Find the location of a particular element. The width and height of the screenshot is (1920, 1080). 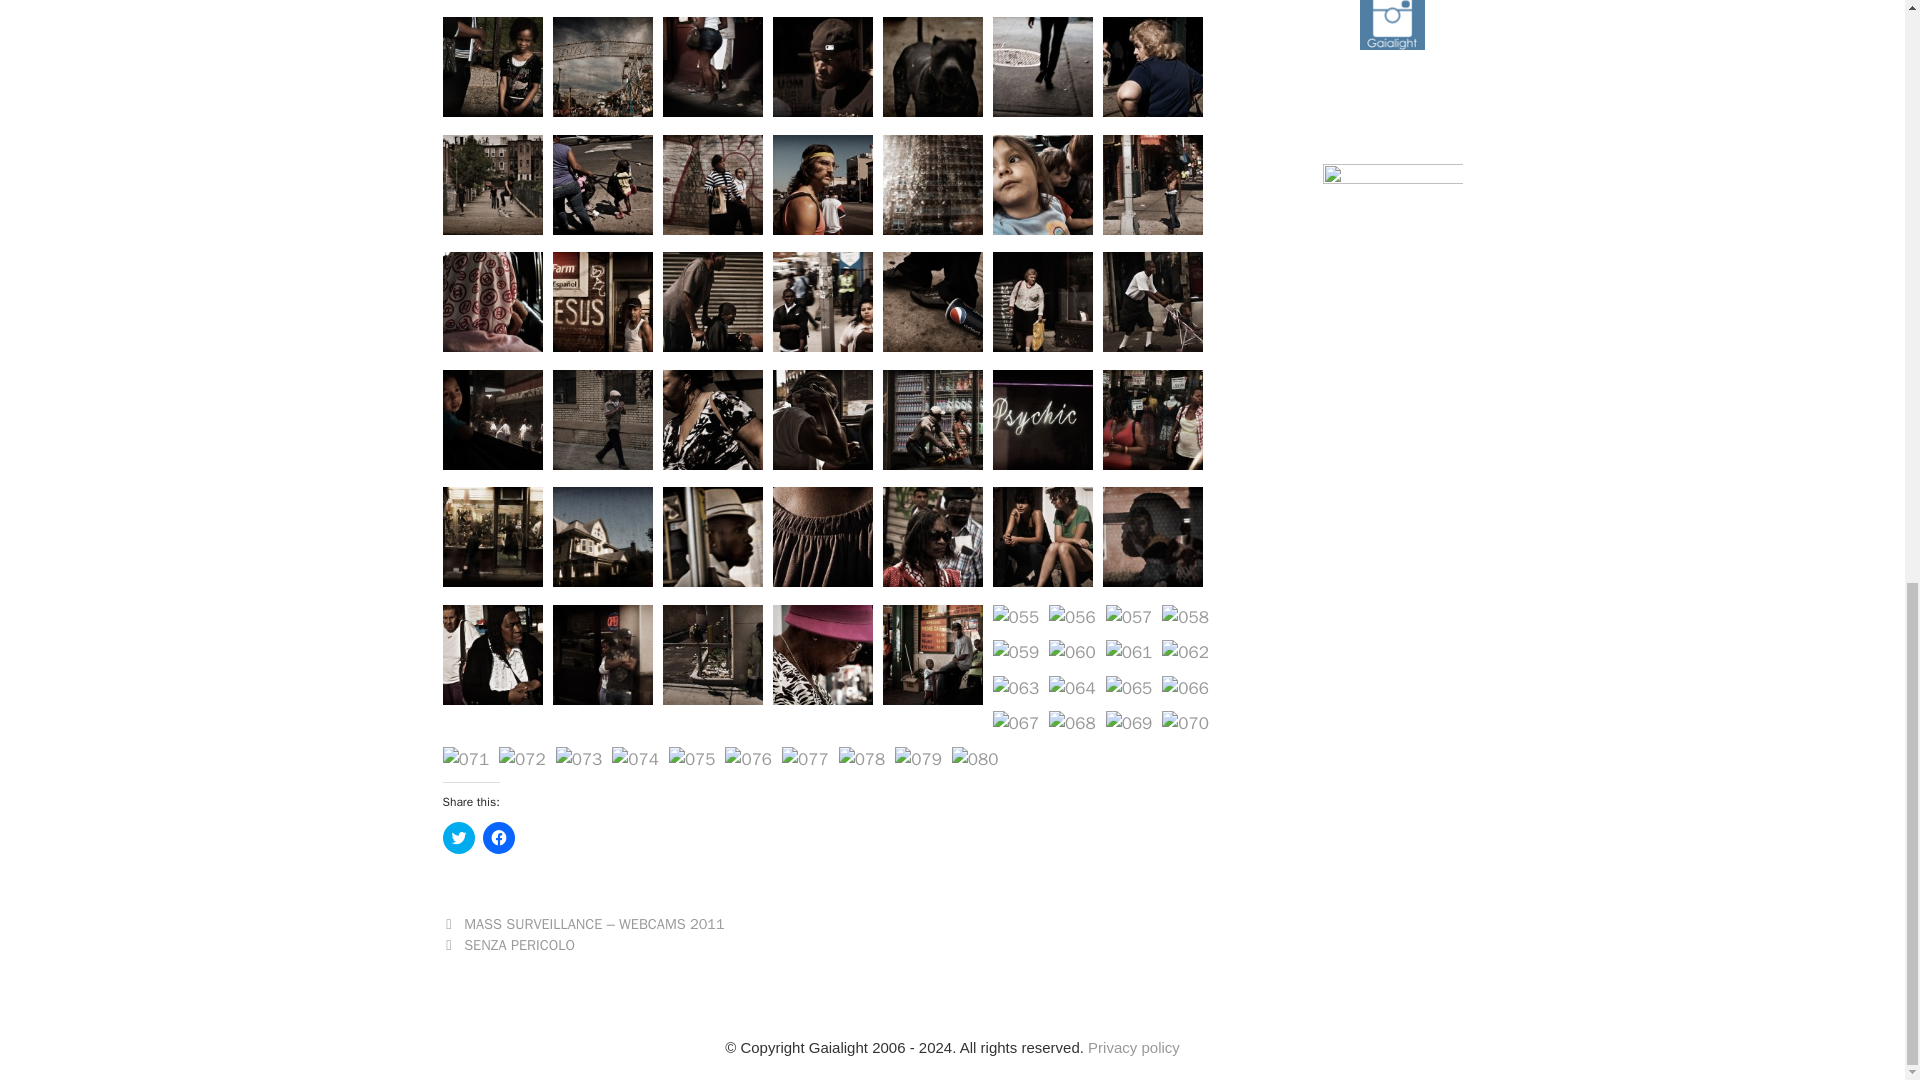

BROOKLYN BUZZ, 2010-2012 is located at coordinates (1152, 2).